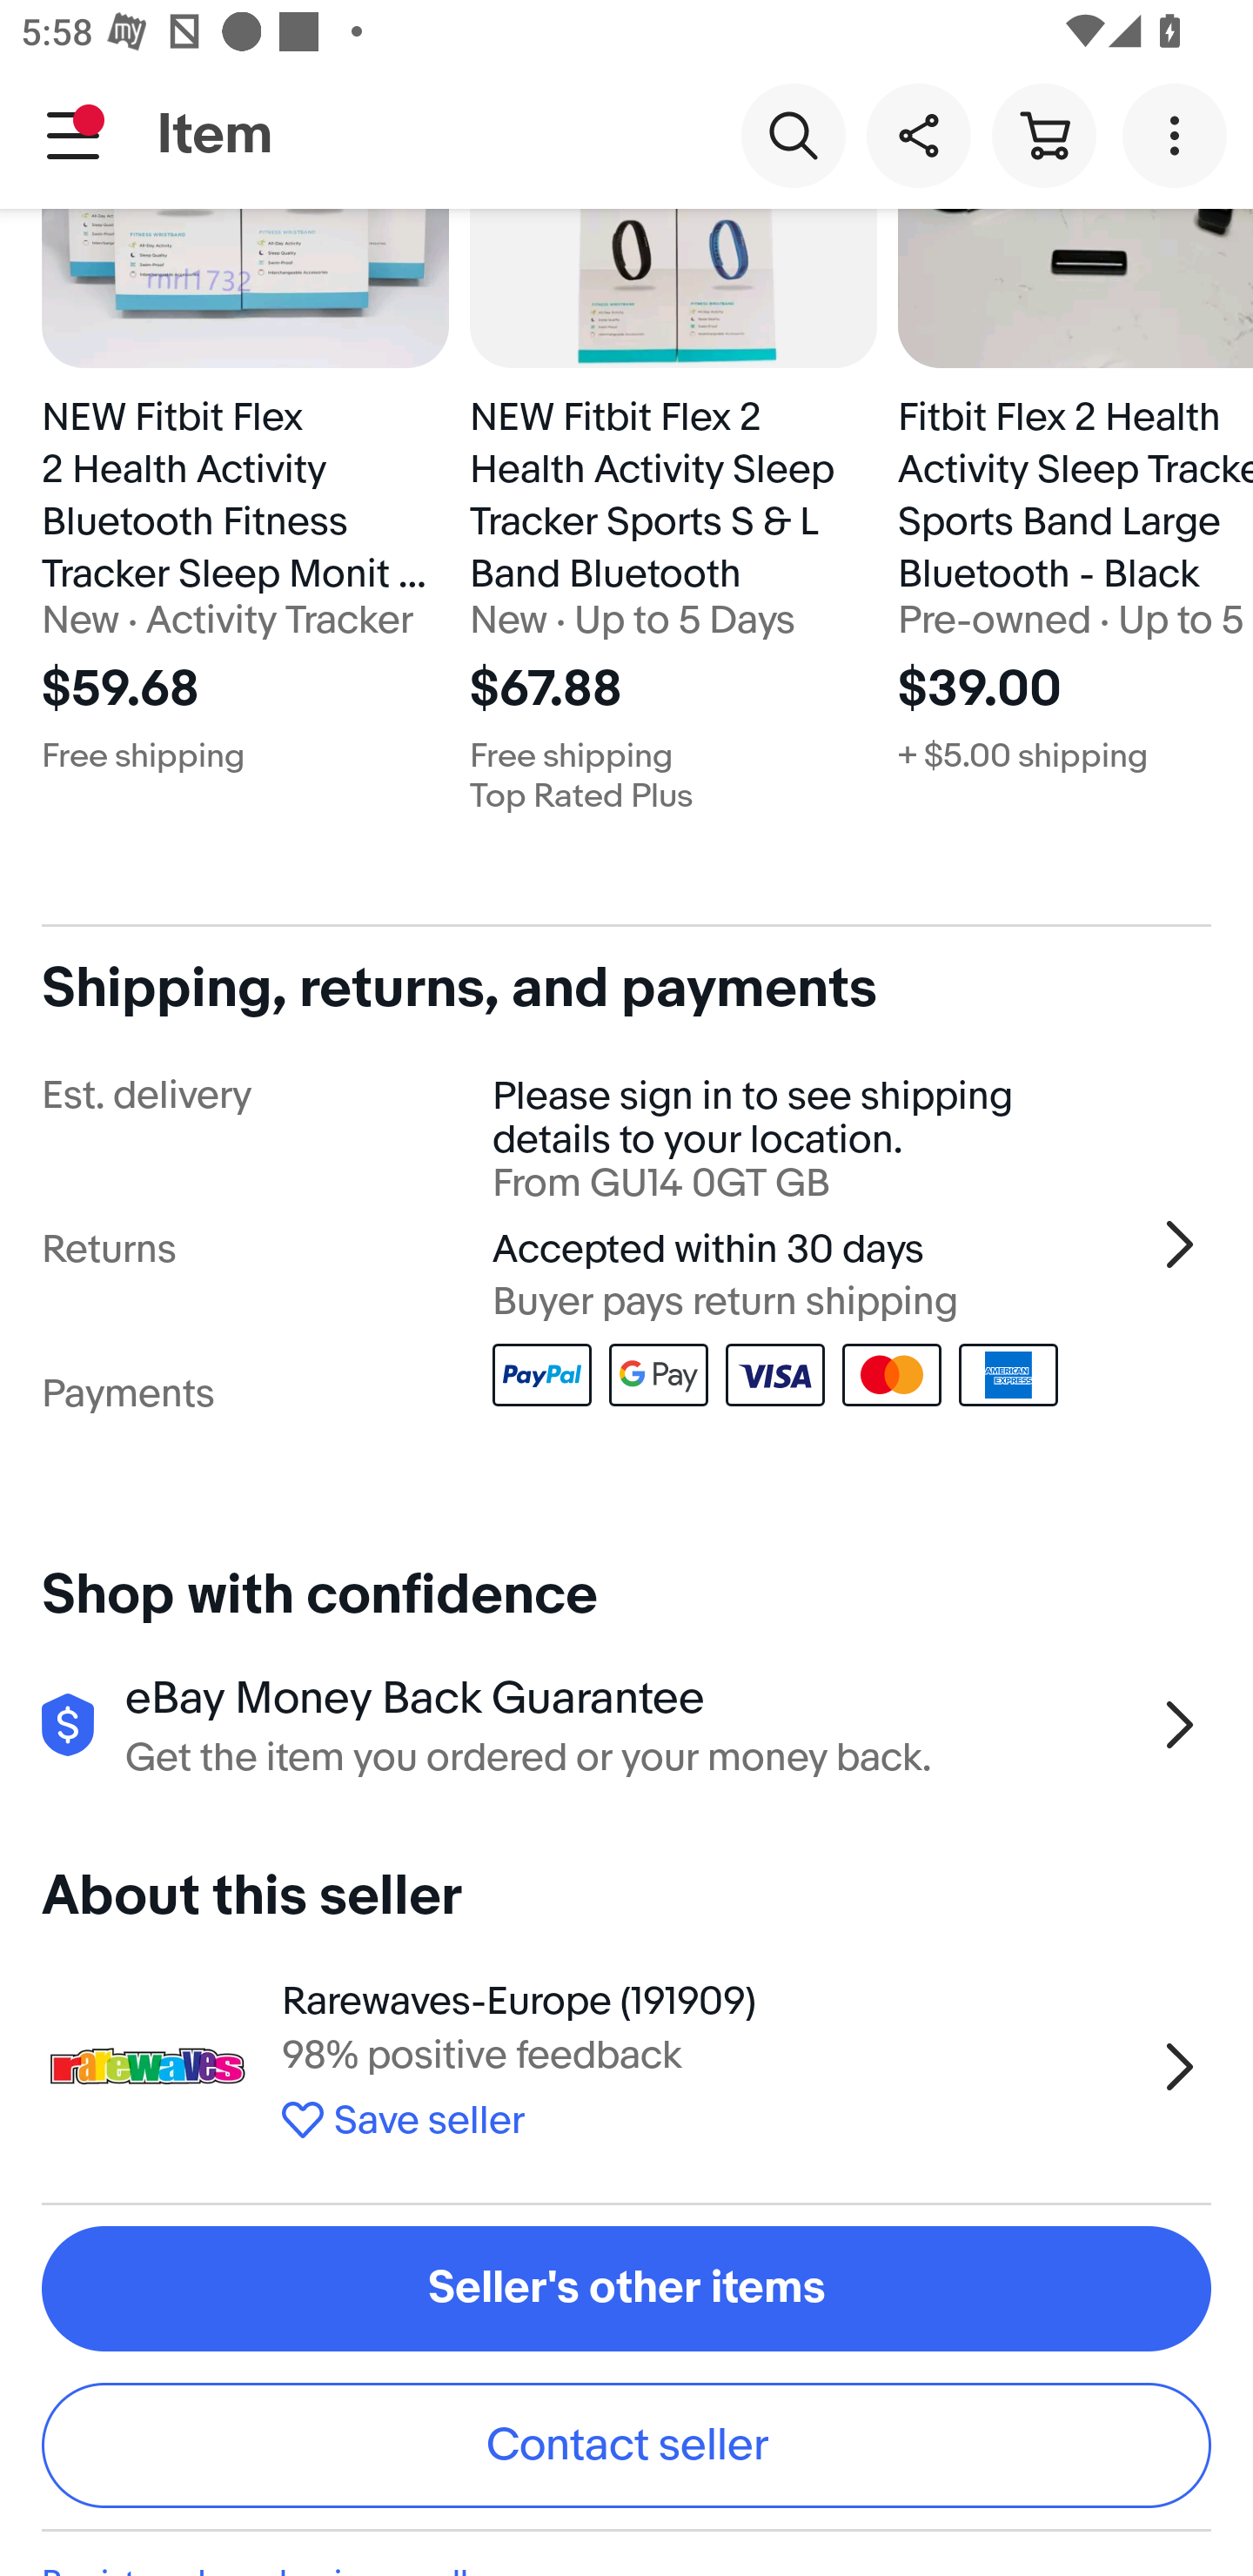 The height and width of the screenshot is (2576, 1253). Describe the element at coordinates (918, 134) in the screenshot. I see `Share this item` at that location.